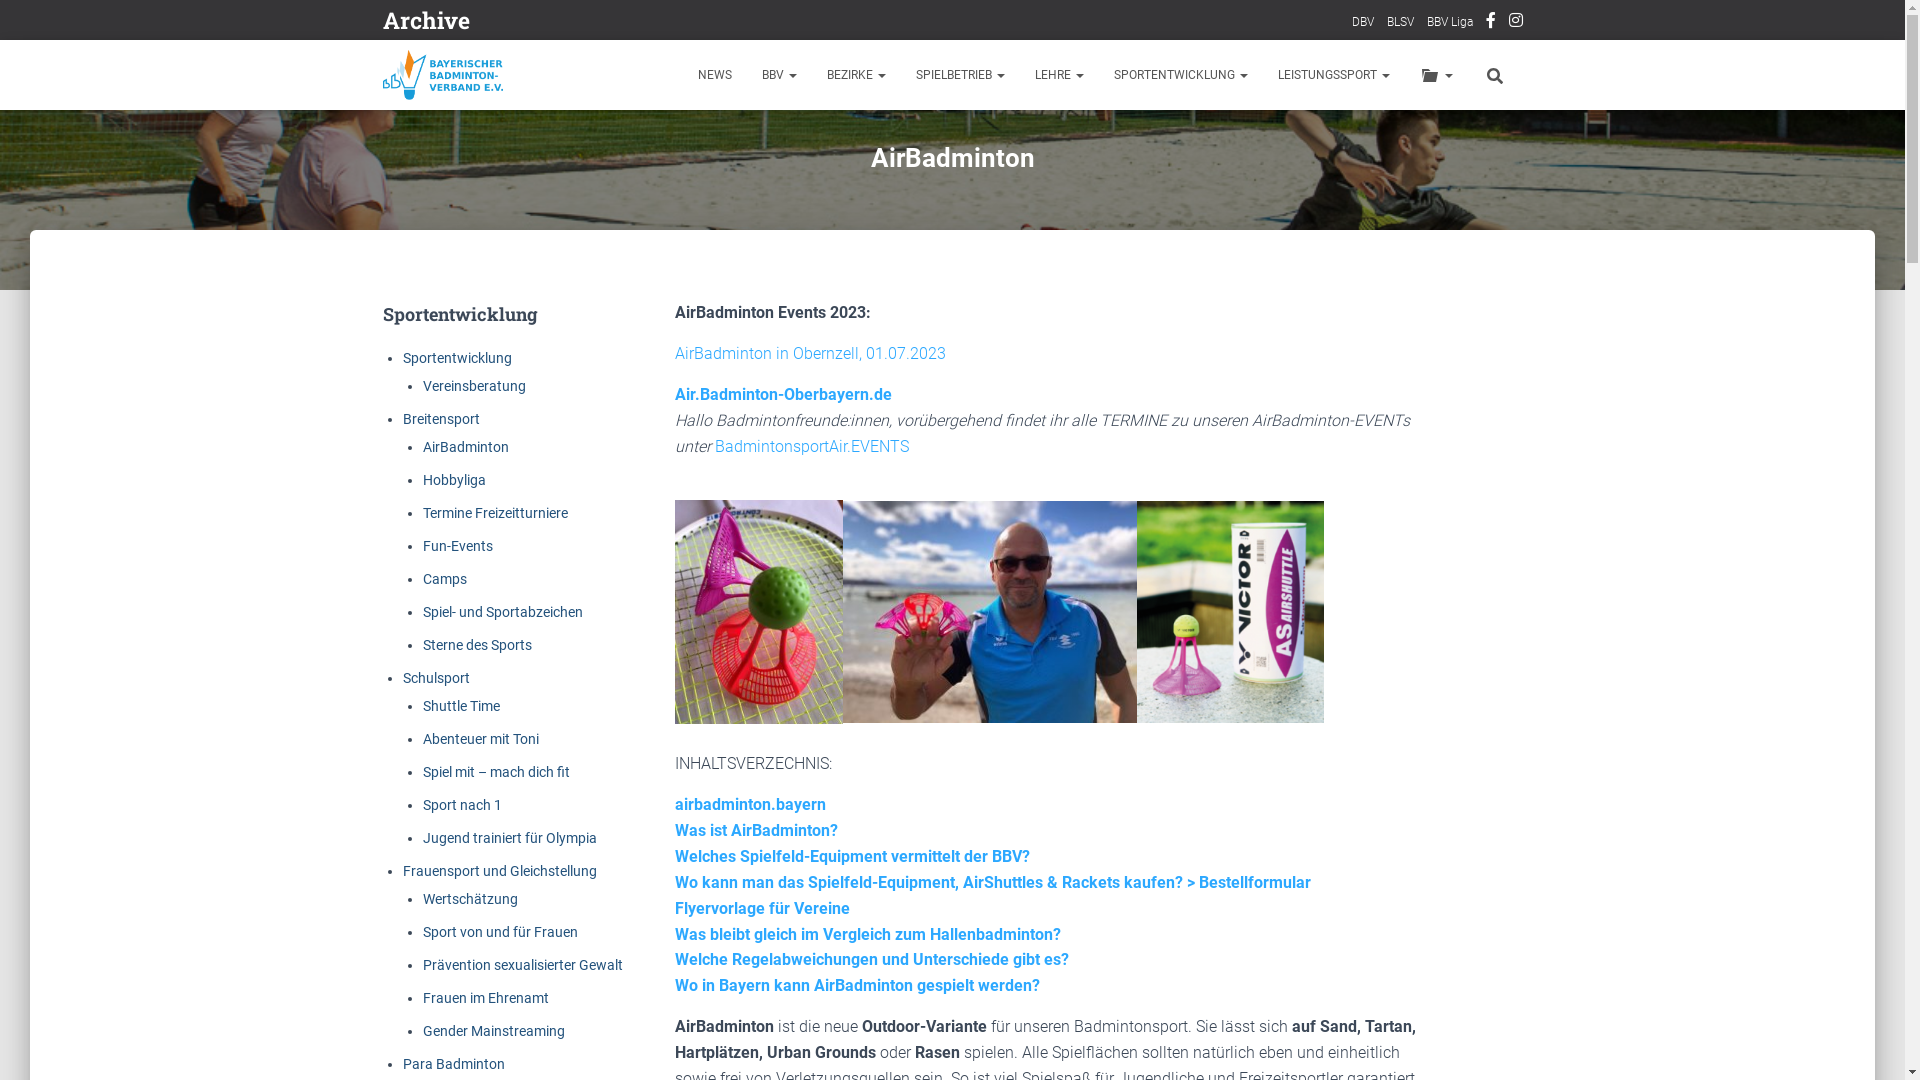  What do you see at coordinates (728, 825) in the screenshot?
I see `Januar 2014` at bounding box center [728, 825].